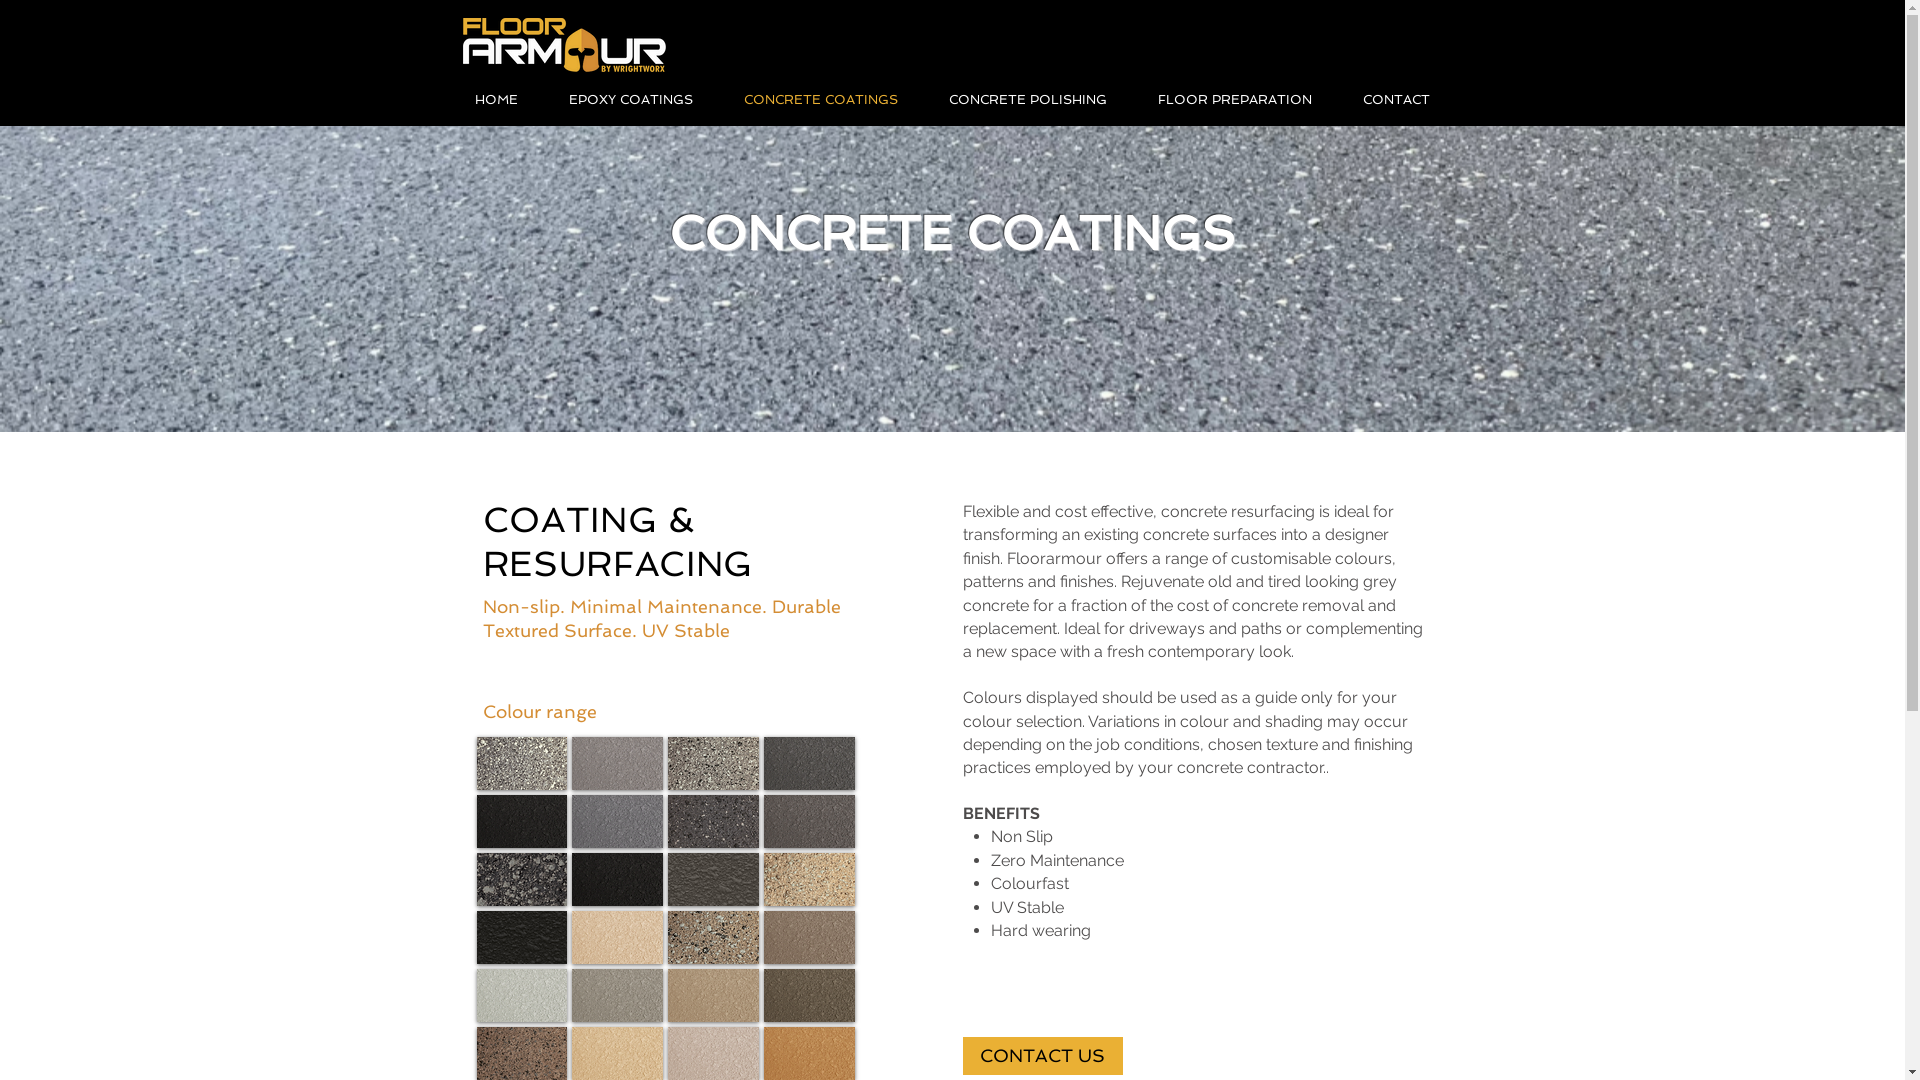 Image resolution: width=1920 pixels, height=1080 pixels. I want to click on CONTACT, so click(1397, 100).